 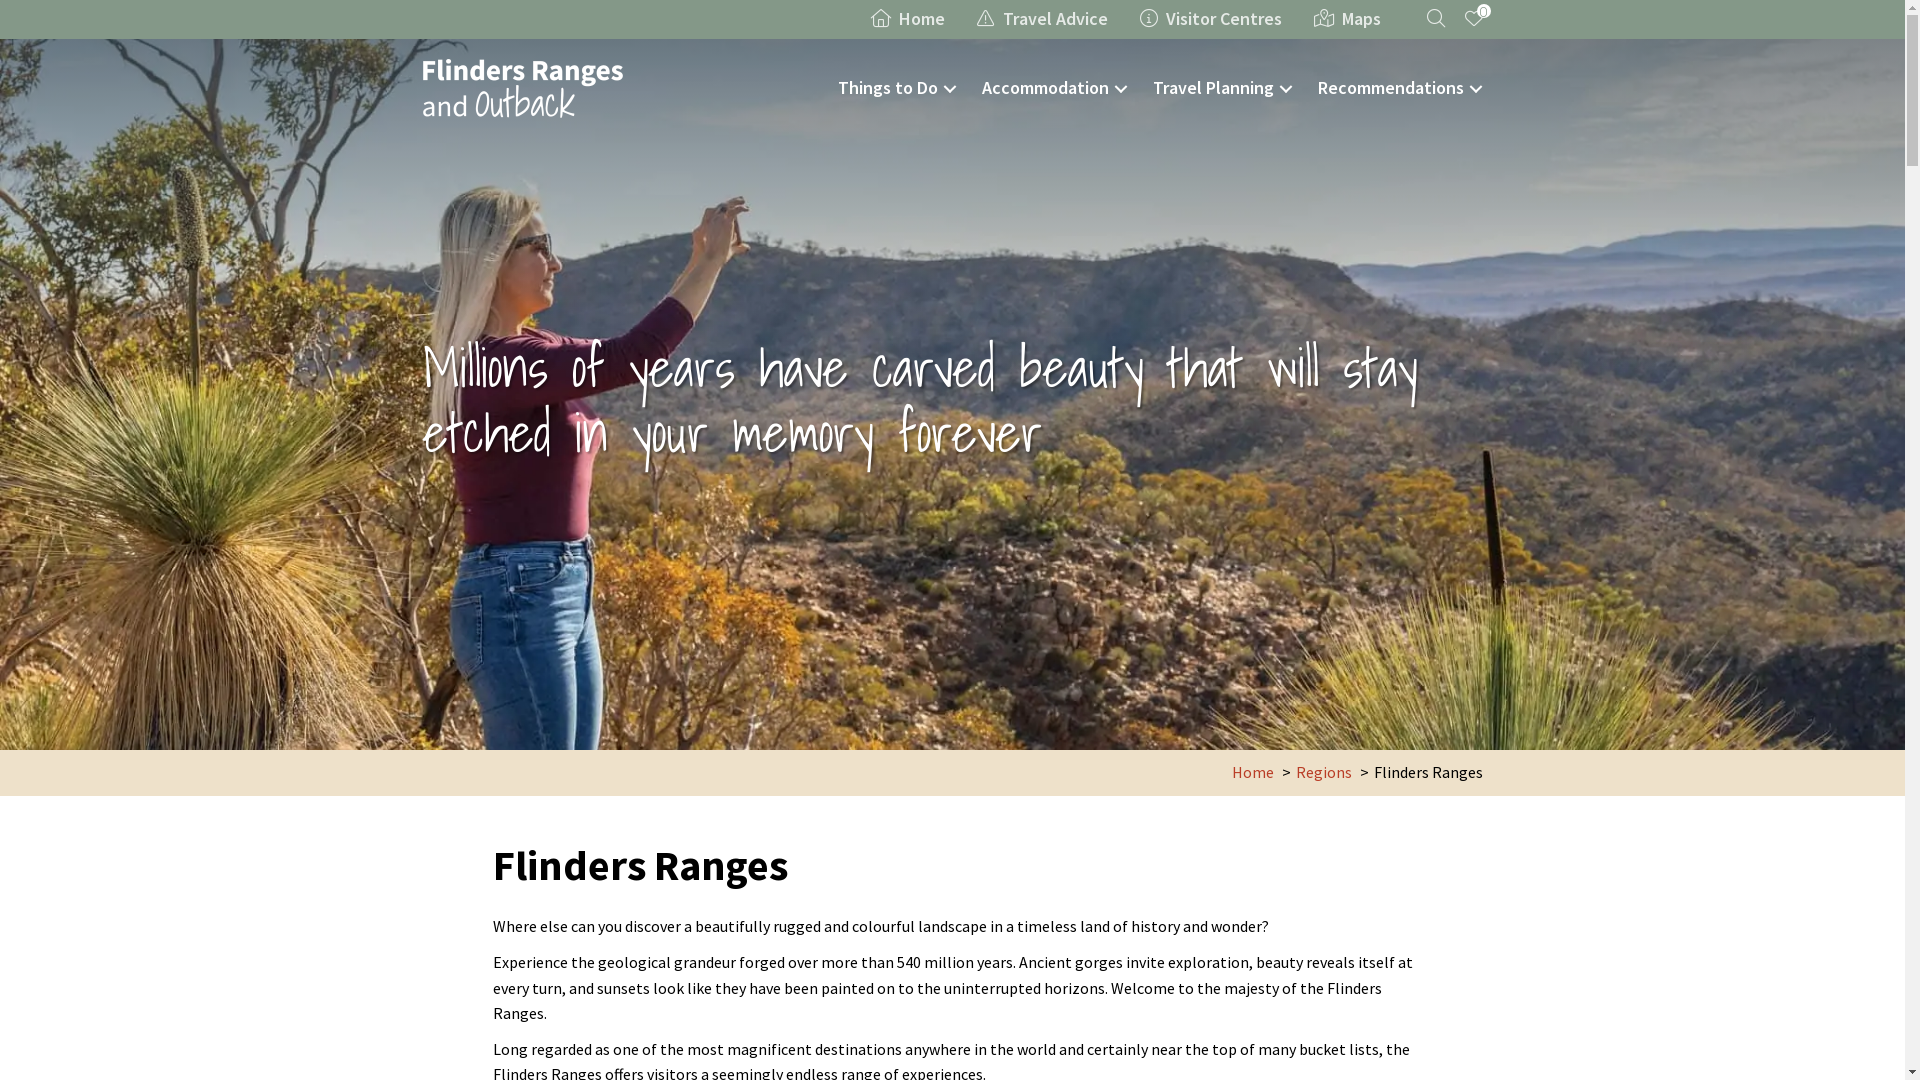 What do you see at coordinates (1324, 772) in the screenshot?
I see `Regions` at bounding box center [1324, 772].